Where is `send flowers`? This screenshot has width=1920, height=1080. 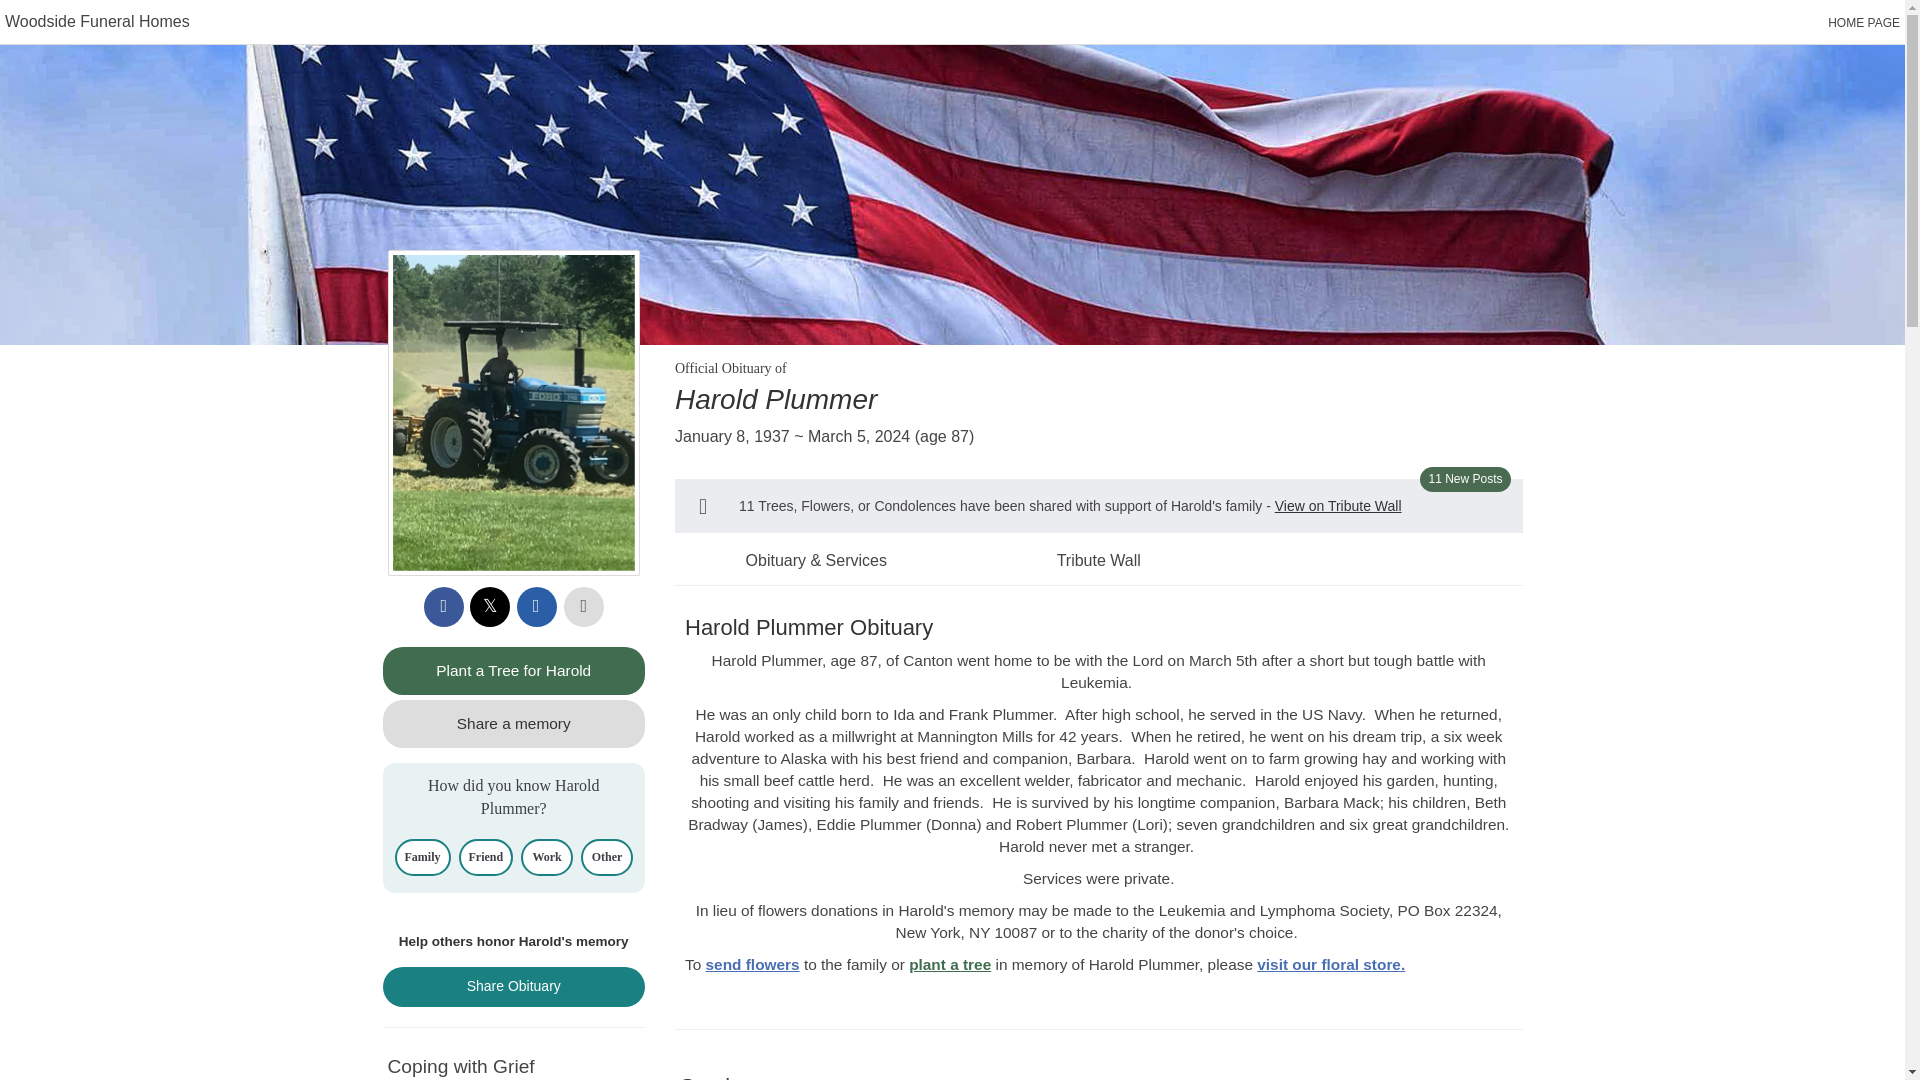 send flowers is located at coordinates (753, 964).